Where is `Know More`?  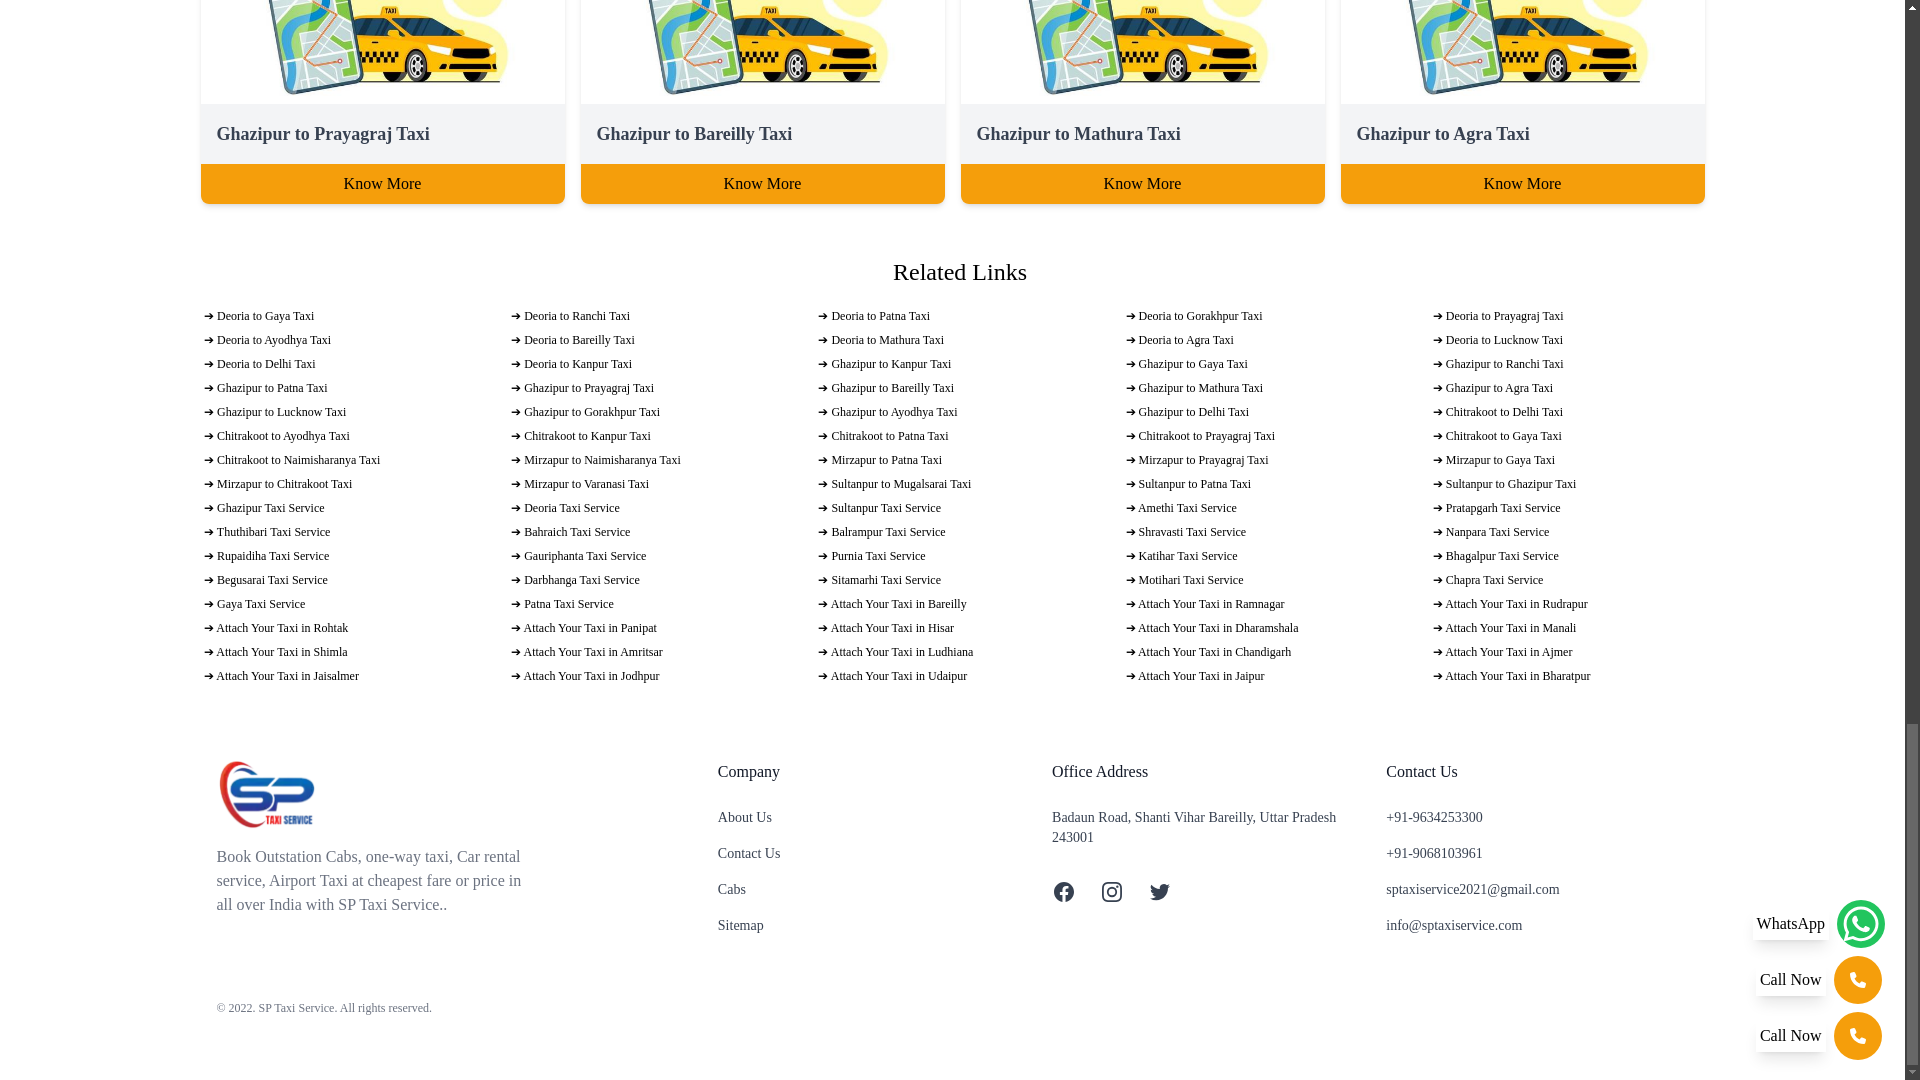
Know More is located at coordinates (1142, 184).